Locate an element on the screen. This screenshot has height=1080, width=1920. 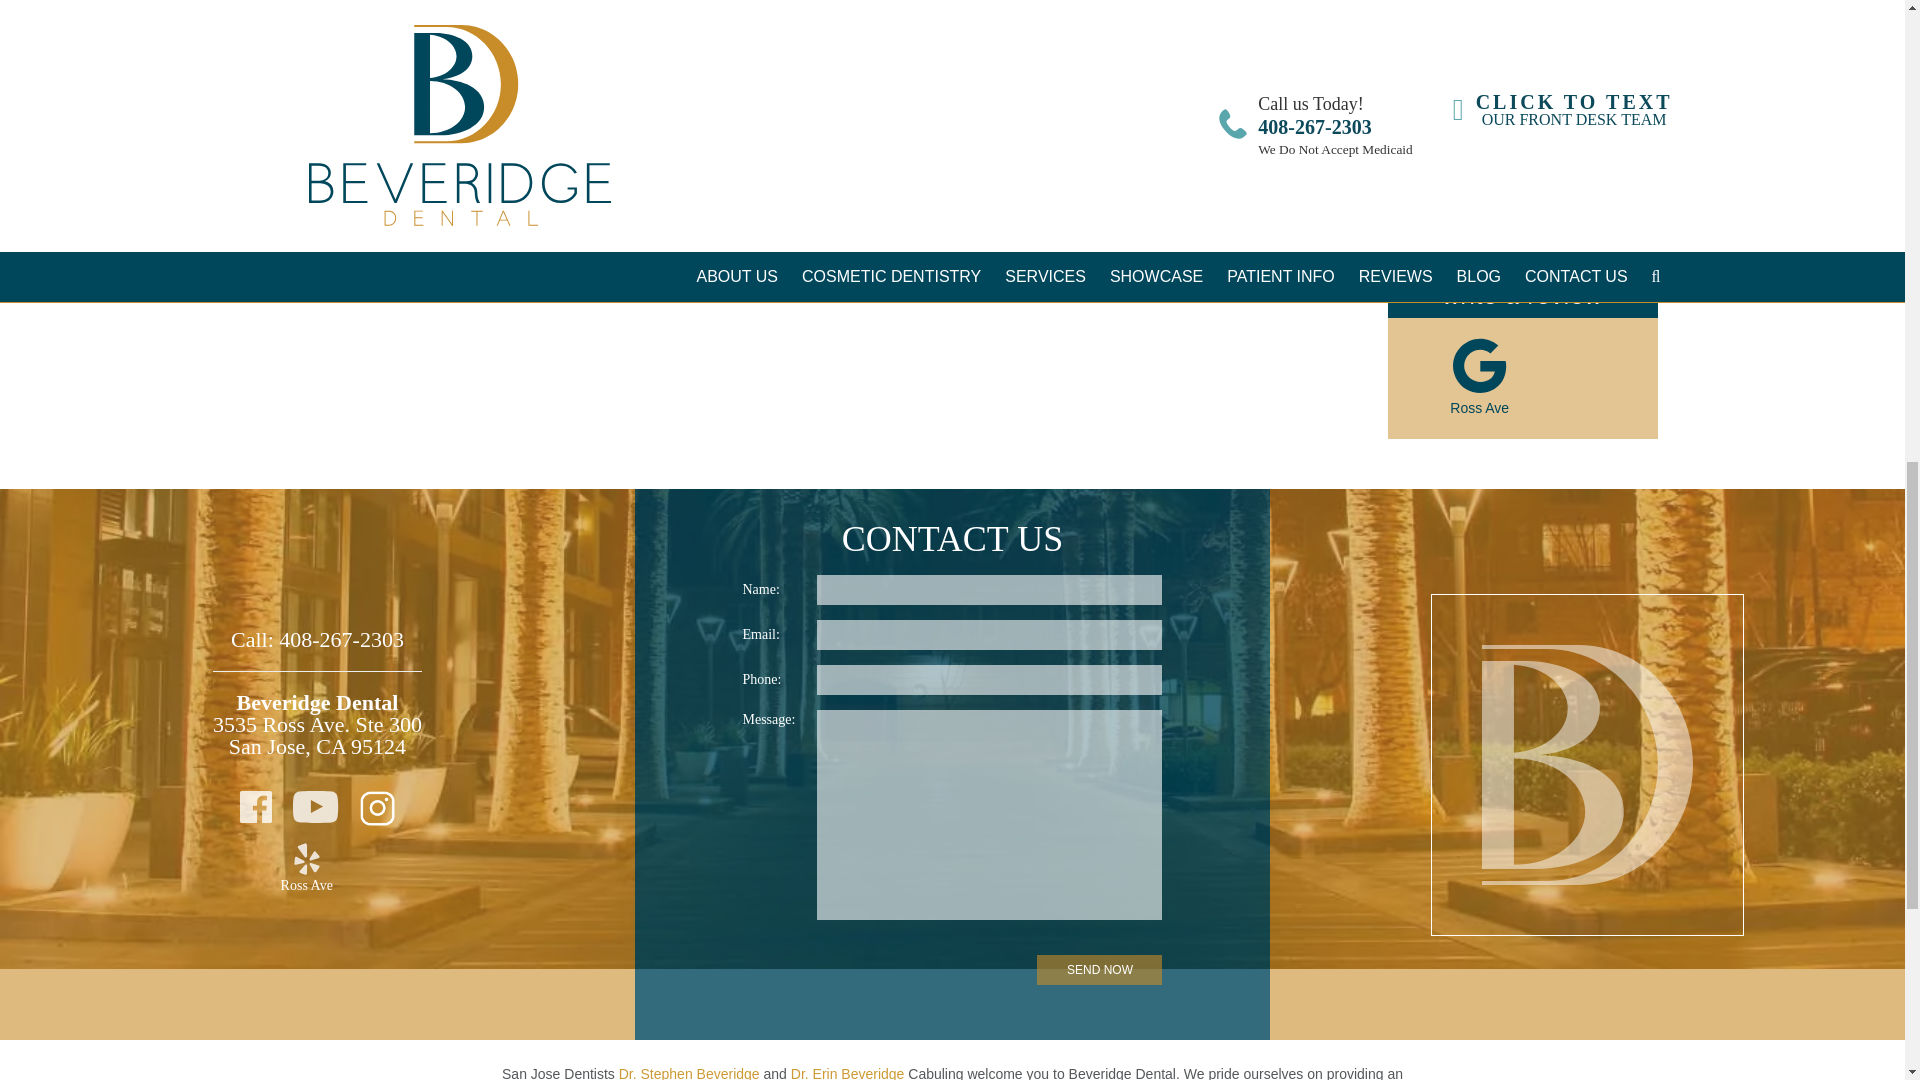
Send Now is located at coordinates (1098, 969).